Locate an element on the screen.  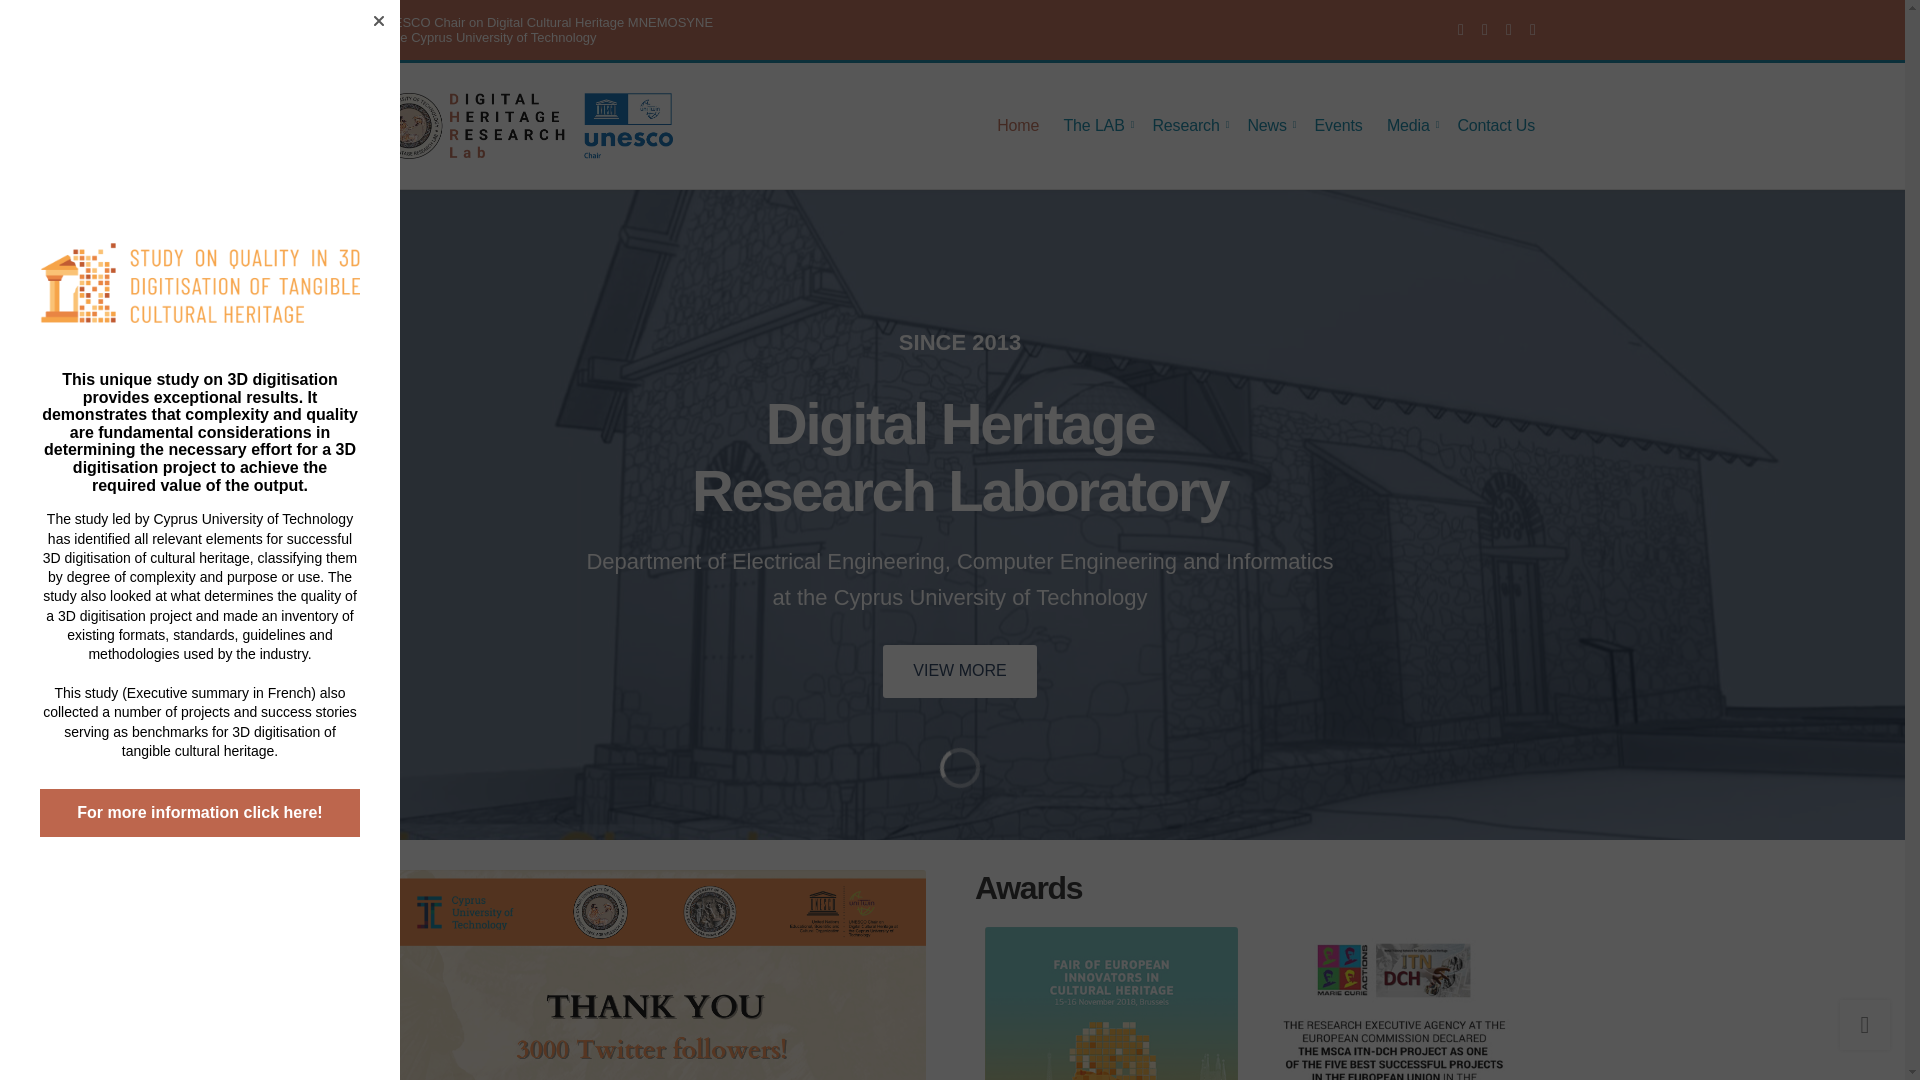
Home is located at coordinates (1460, 29).